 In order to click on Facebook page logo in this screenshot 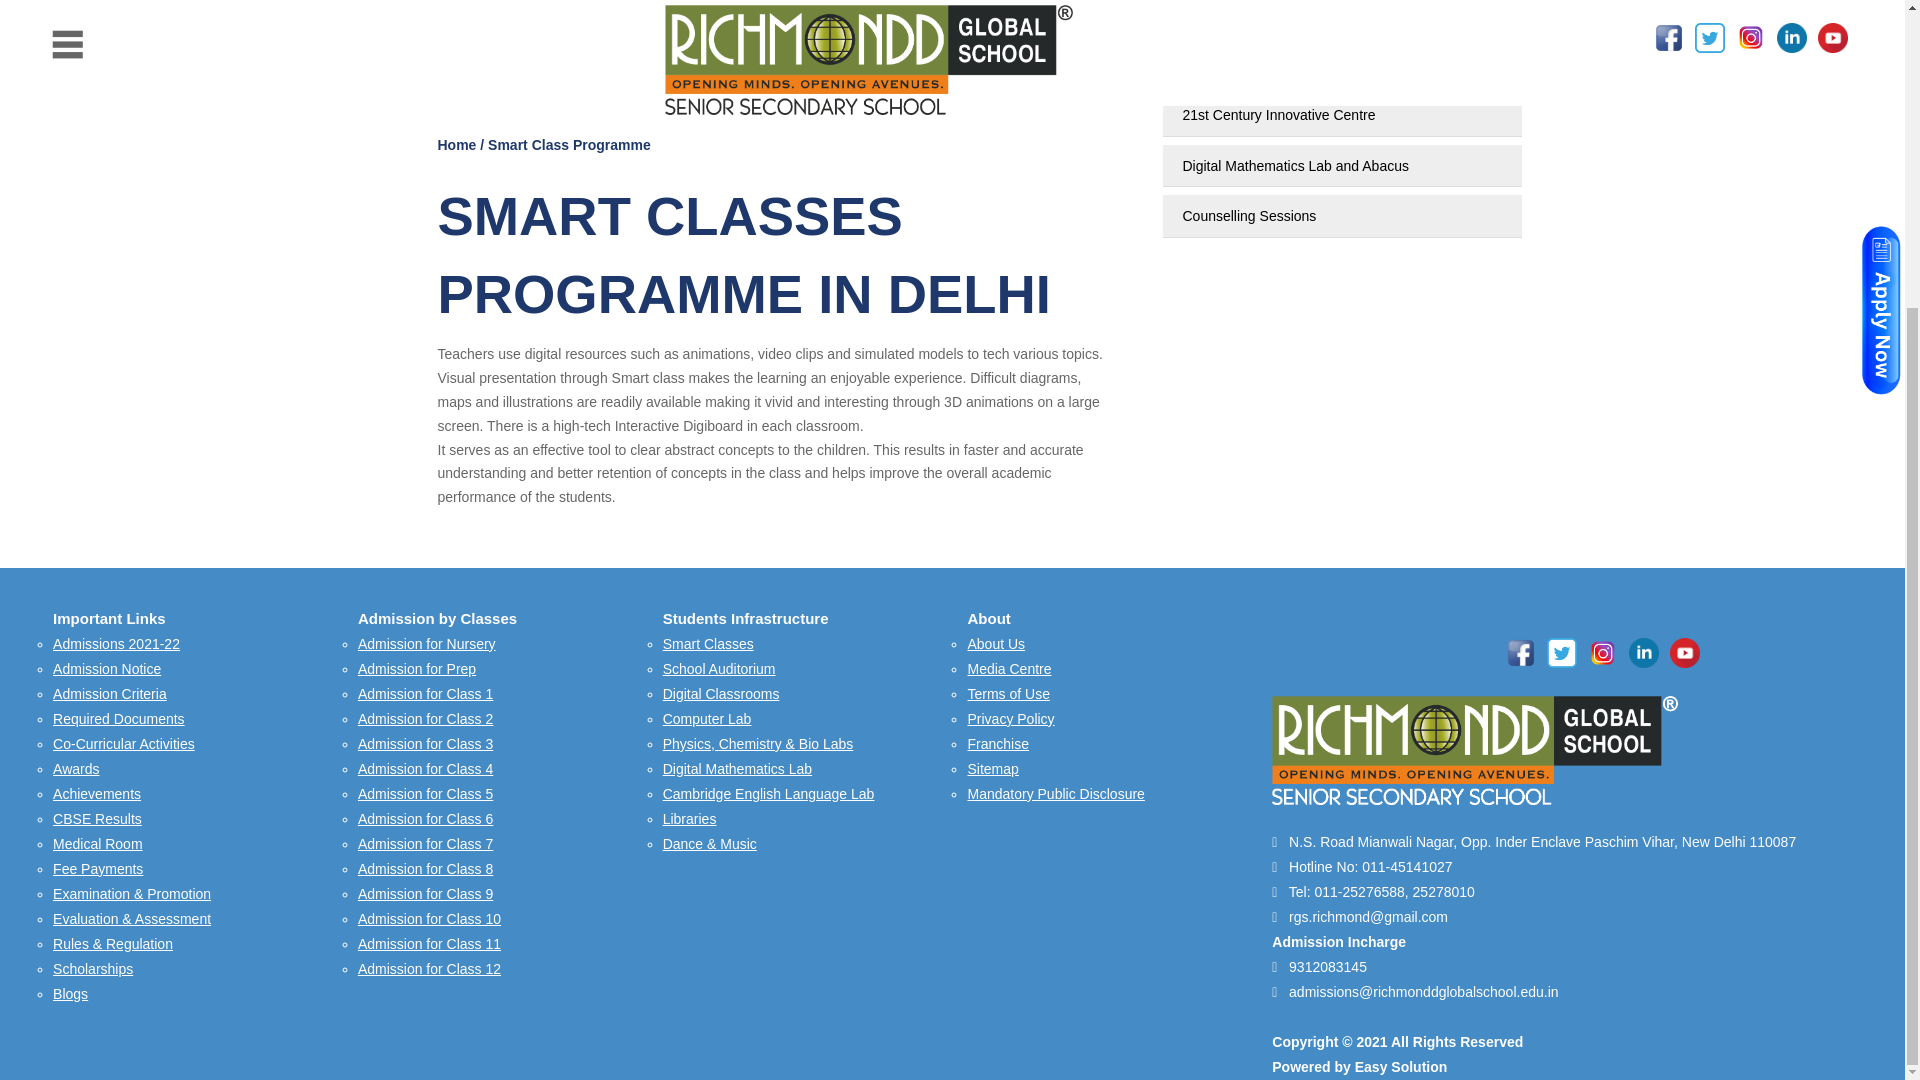, I will do `click(1520, 653)`.